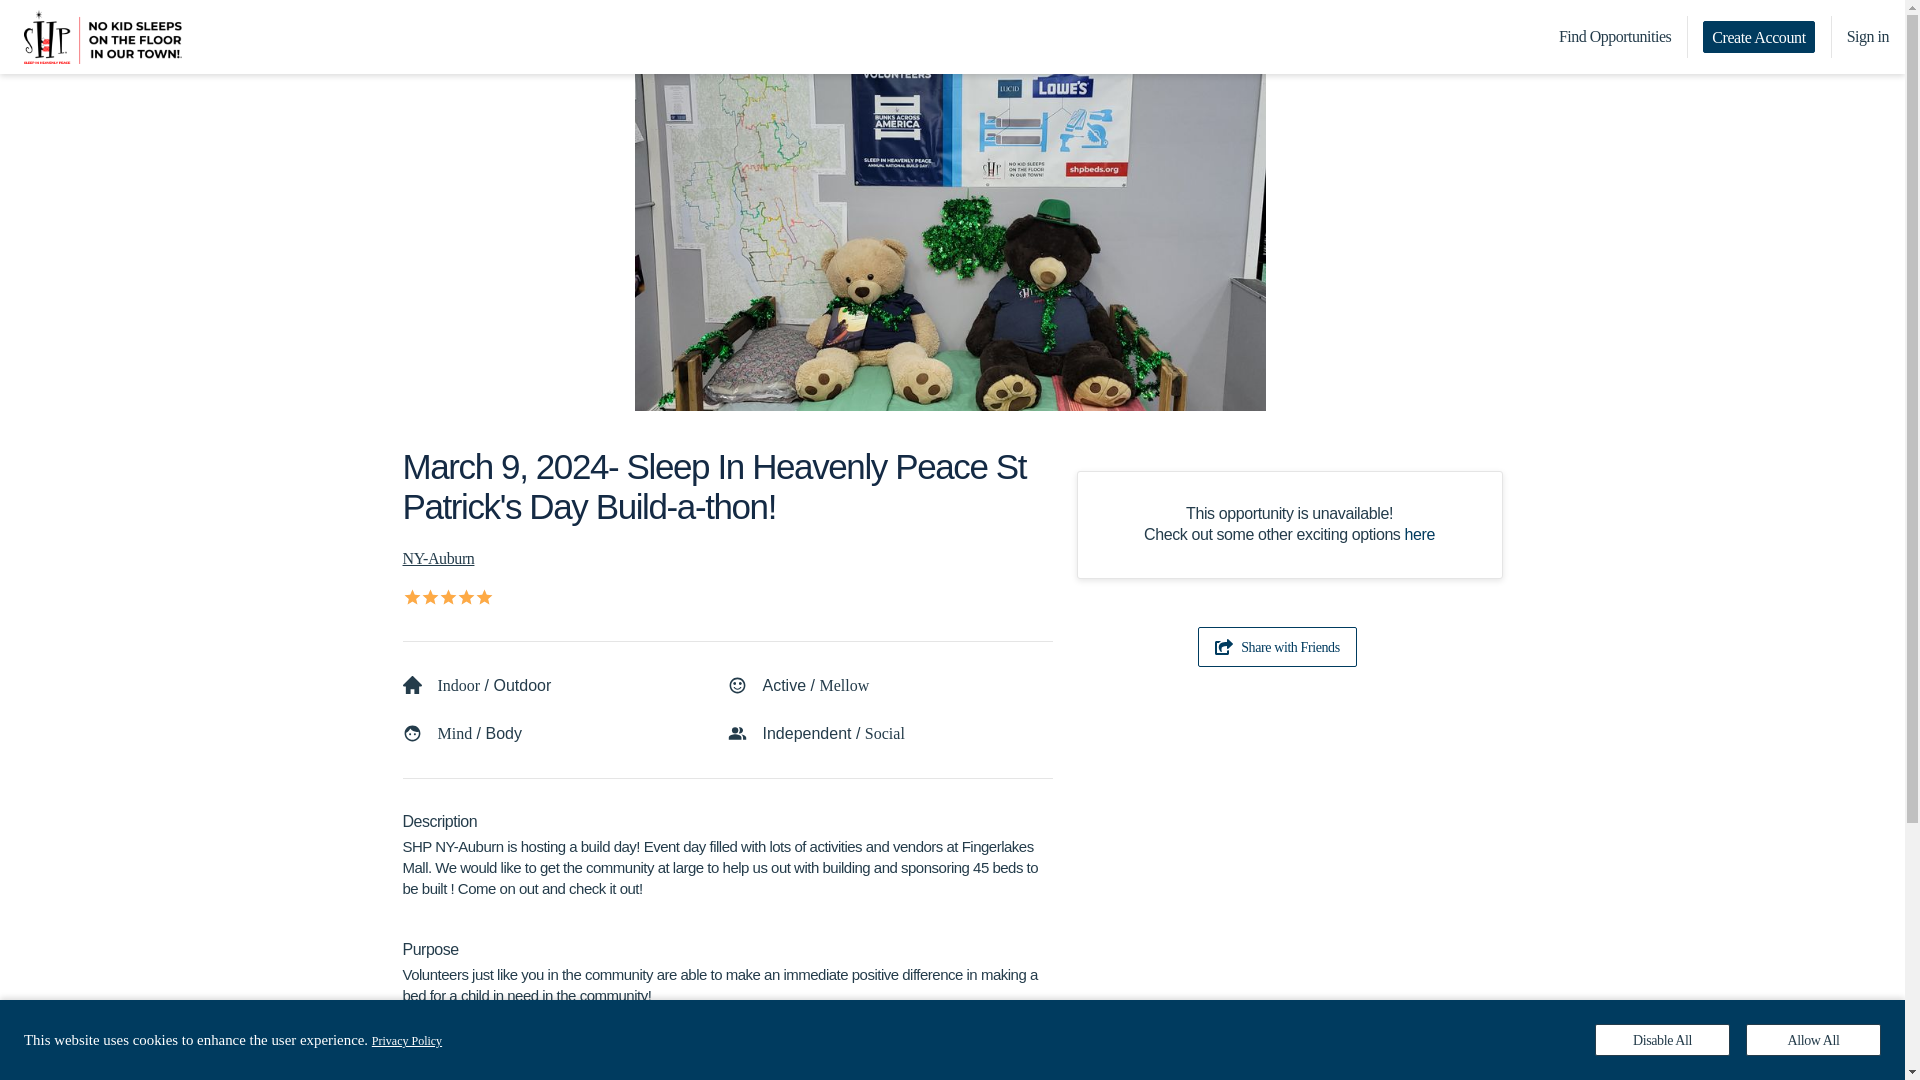  What do you see at coordinates (444, 596) in the screenshot?
I see `Rating: 5.0` at bounding box center [444, 596].